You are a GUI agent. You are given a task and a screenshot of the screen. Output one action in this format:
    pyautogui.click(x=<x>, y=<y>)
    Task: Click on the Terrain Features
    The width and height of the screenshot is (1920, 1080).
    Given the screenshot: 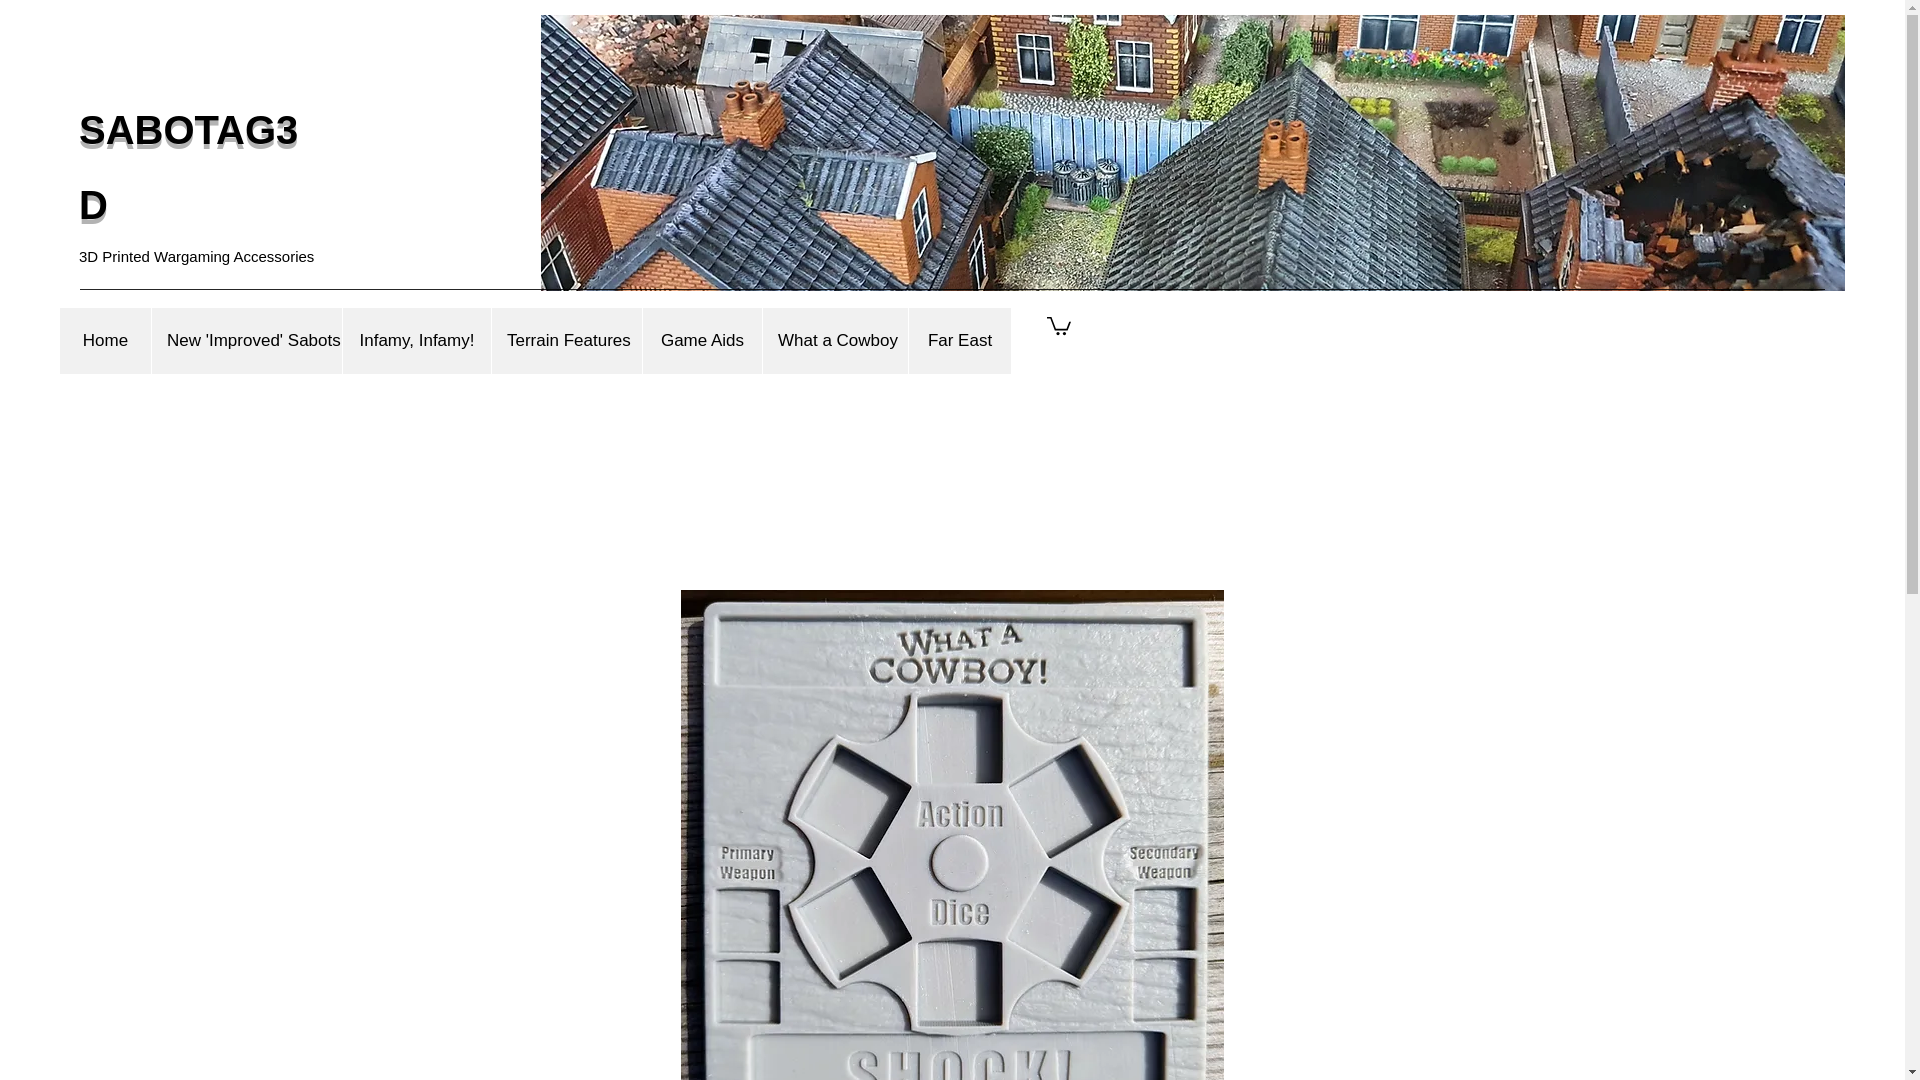 What is the action you would take?
    pyautogui.click(x=566, y=340)
    